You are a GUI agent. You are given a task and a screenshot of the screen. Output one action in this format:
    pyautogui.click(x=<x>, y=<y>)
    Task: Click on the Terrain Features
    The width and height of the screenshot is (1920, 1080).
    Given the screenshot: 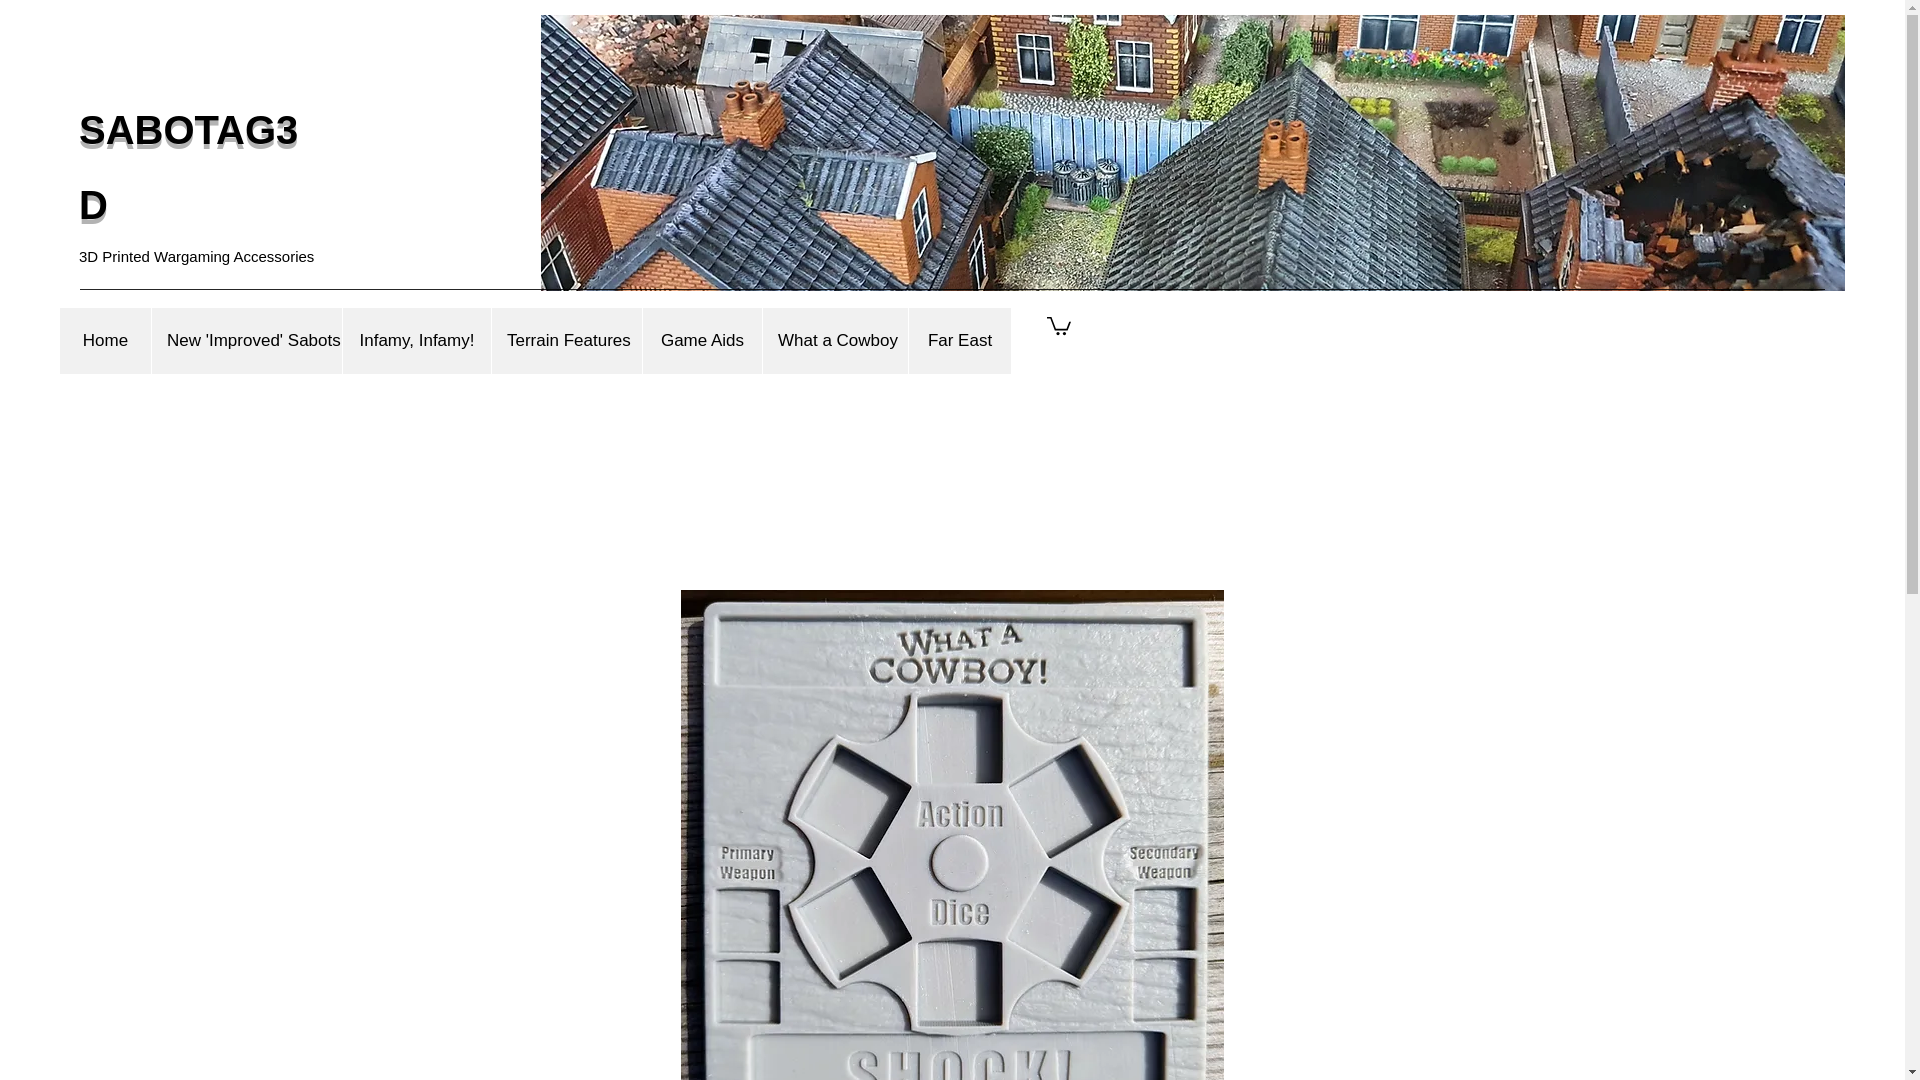 What is the action you would take?
    pyautogui.click(x=566, y=340)
    